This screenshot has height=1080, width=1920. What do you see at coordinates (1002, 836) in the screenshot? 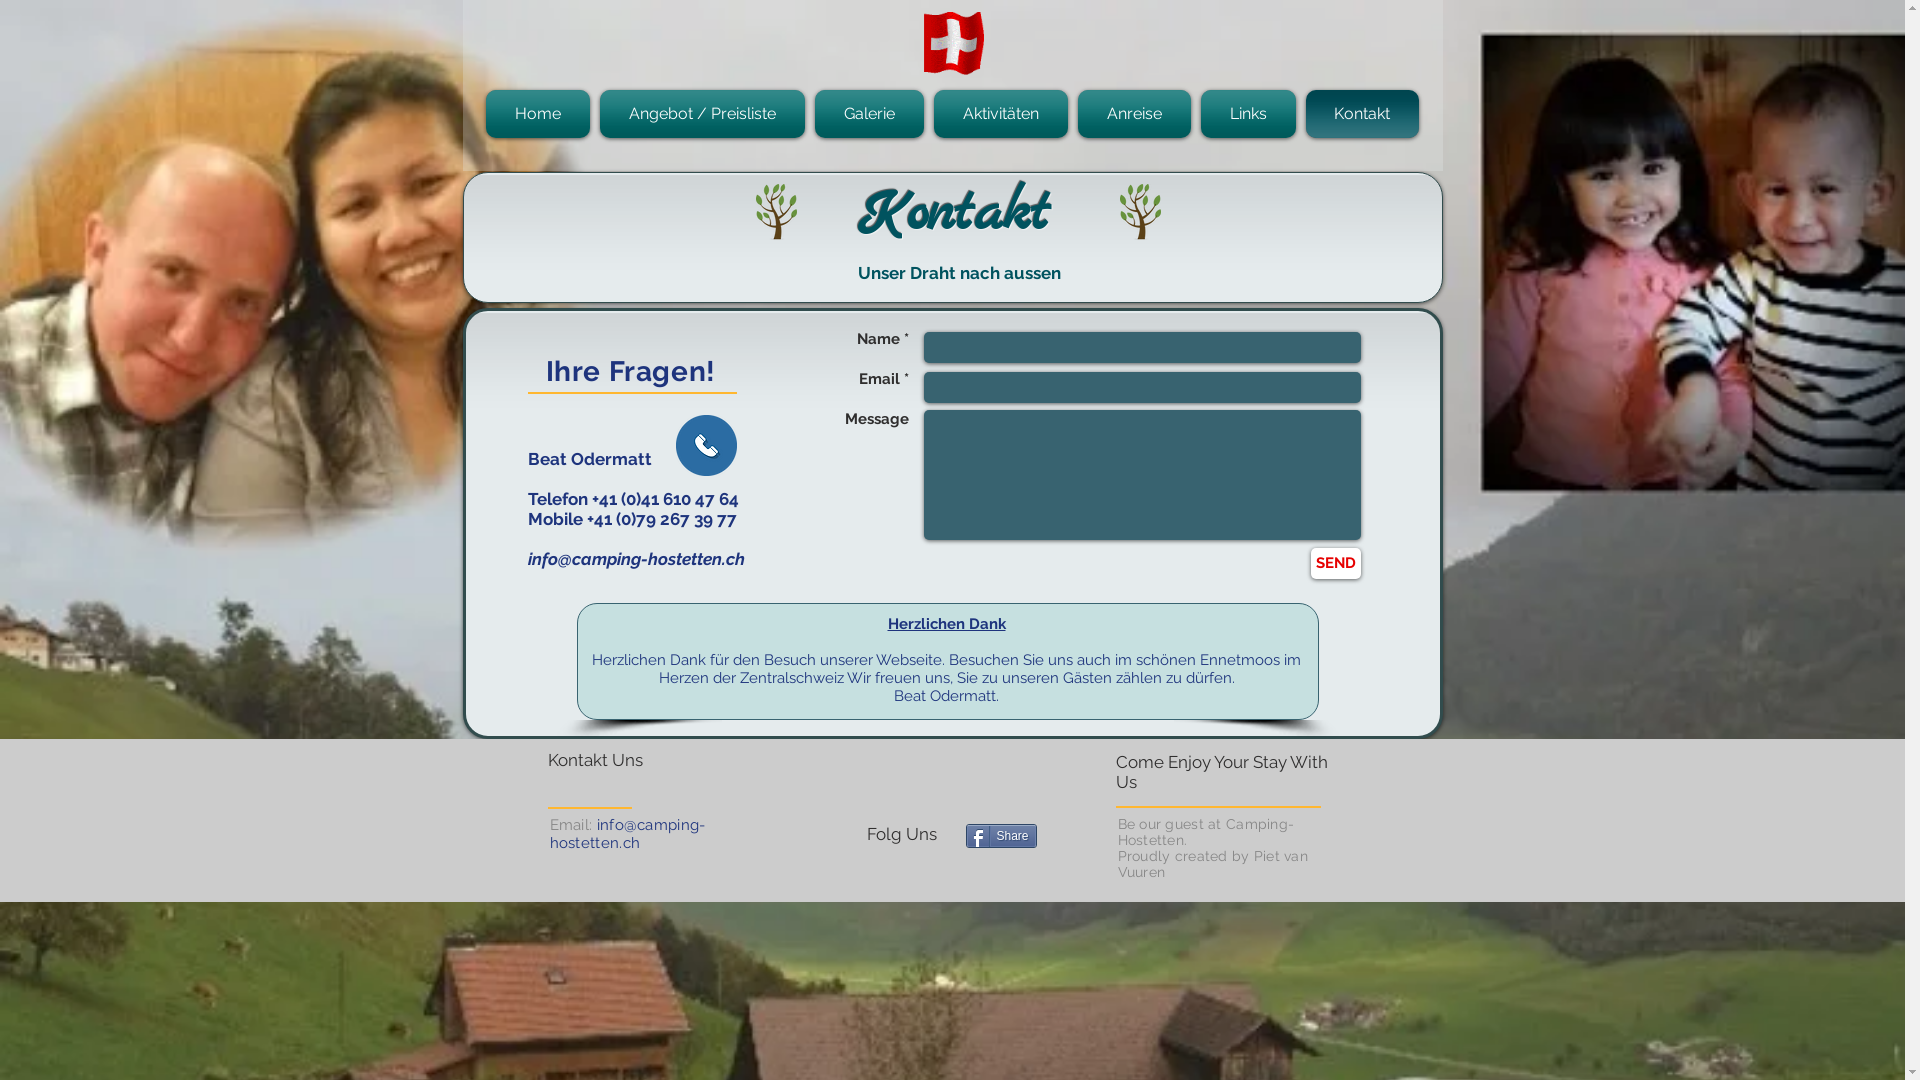
I see `Share` at bounding box center [1002, 836].